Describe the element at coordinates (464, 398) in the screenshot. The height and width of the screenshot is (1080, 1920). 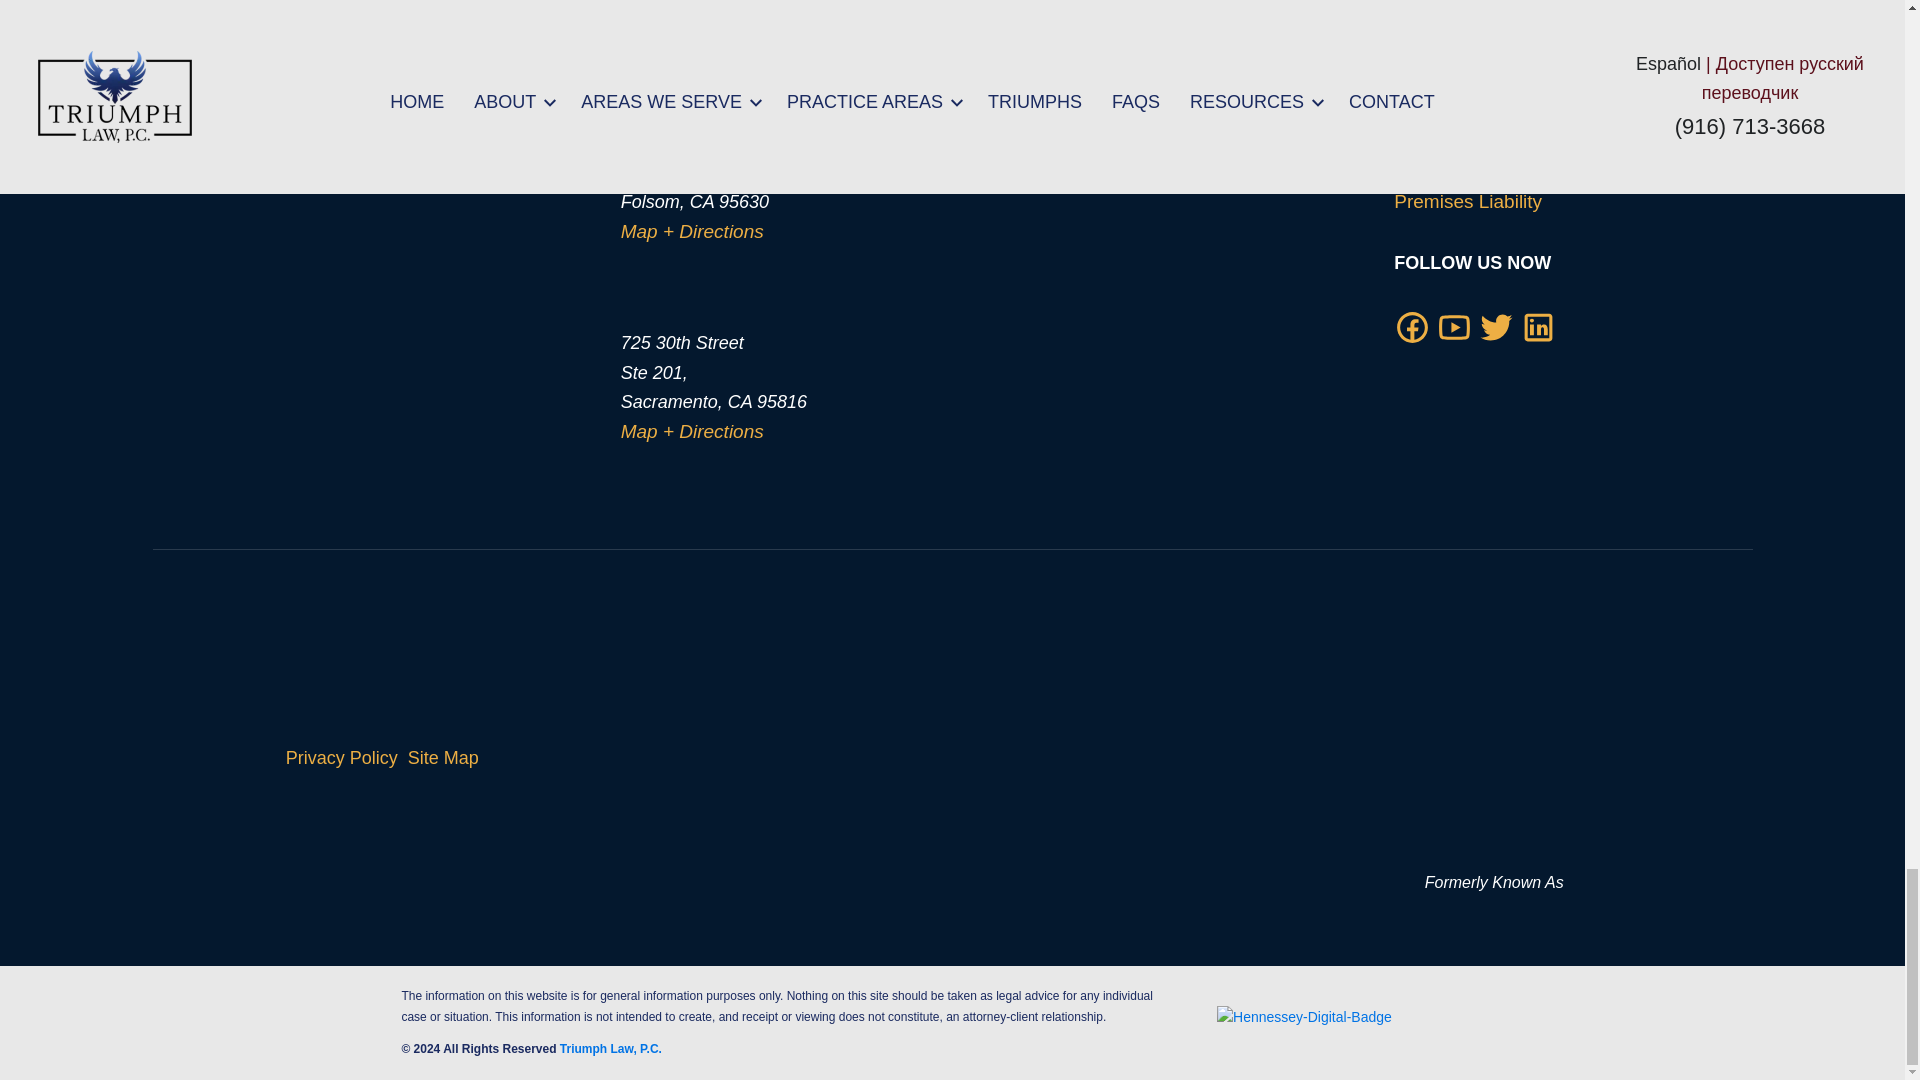
I see `Triumph Law, P.C. in Sacramento` at that location.